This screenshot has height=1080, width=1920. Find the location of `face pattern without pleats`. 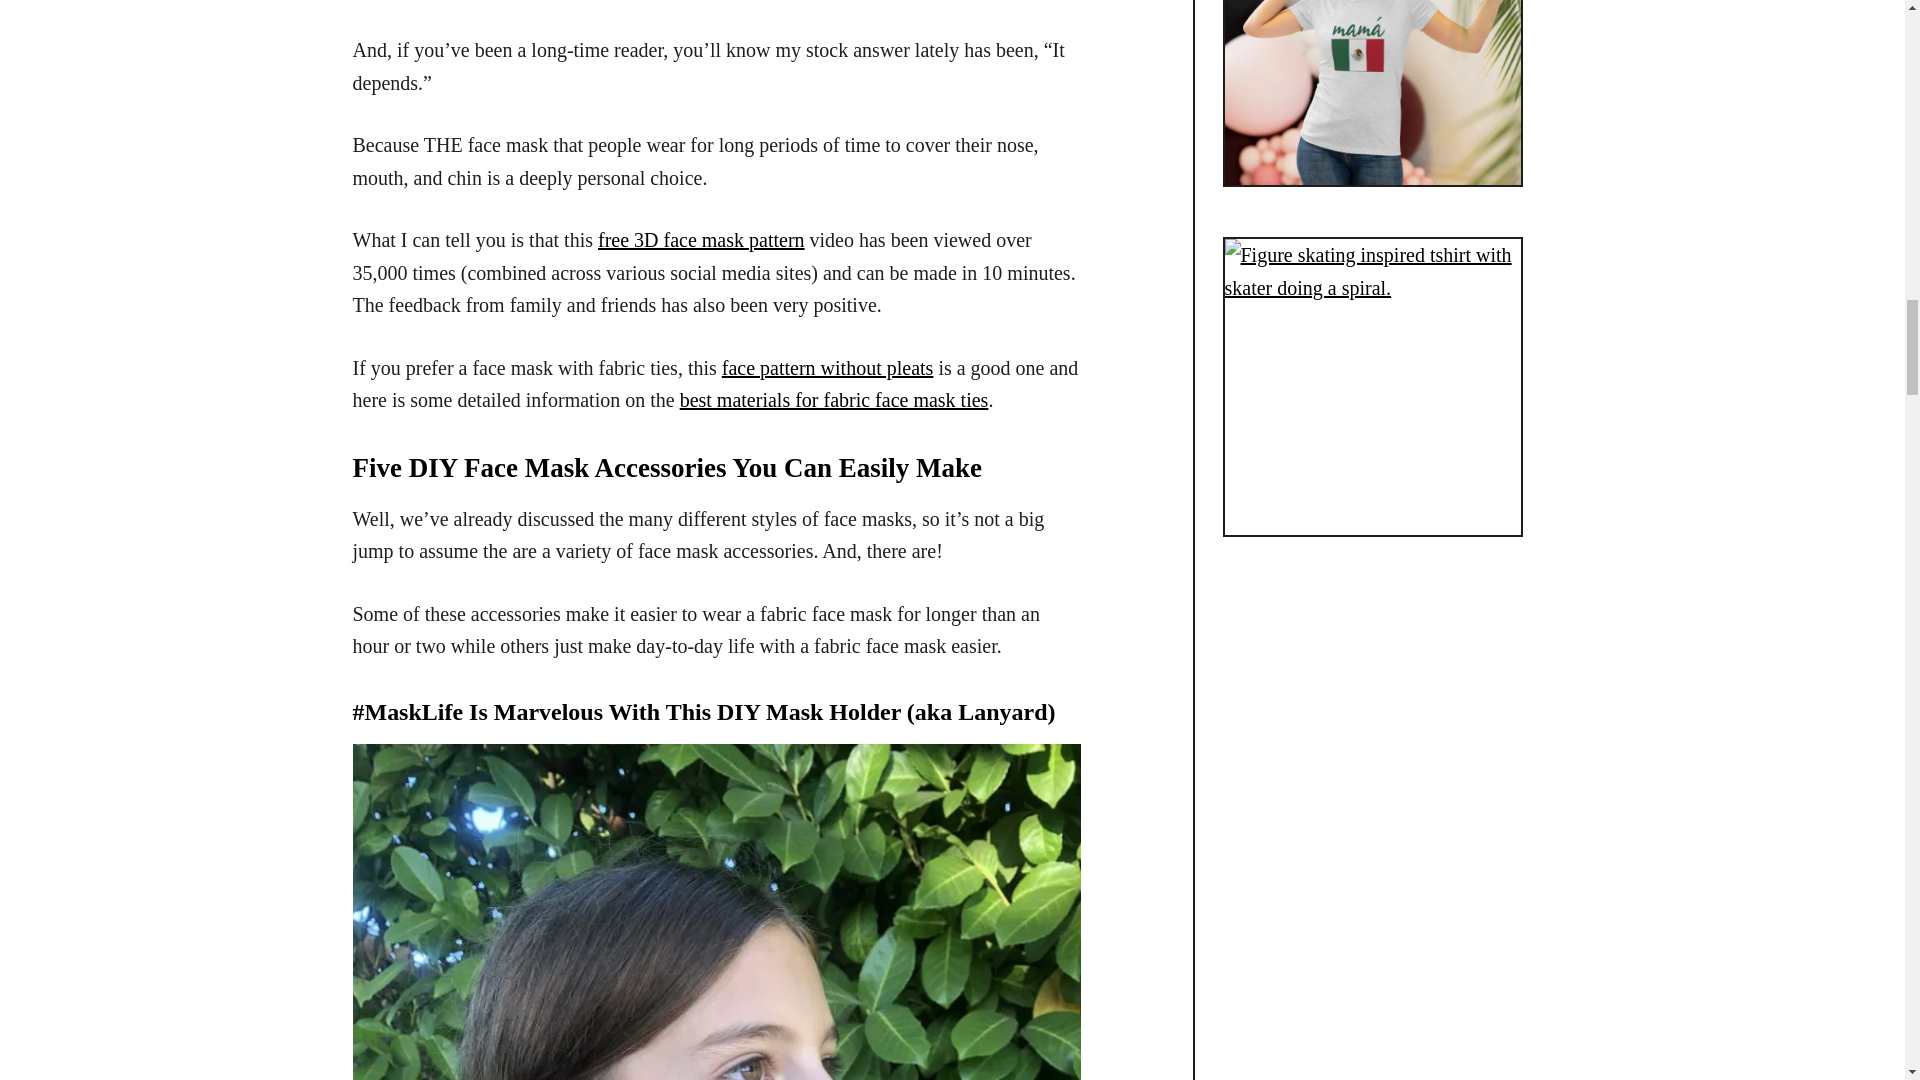

face pattern without pleats is located at coordinates (827, 368).